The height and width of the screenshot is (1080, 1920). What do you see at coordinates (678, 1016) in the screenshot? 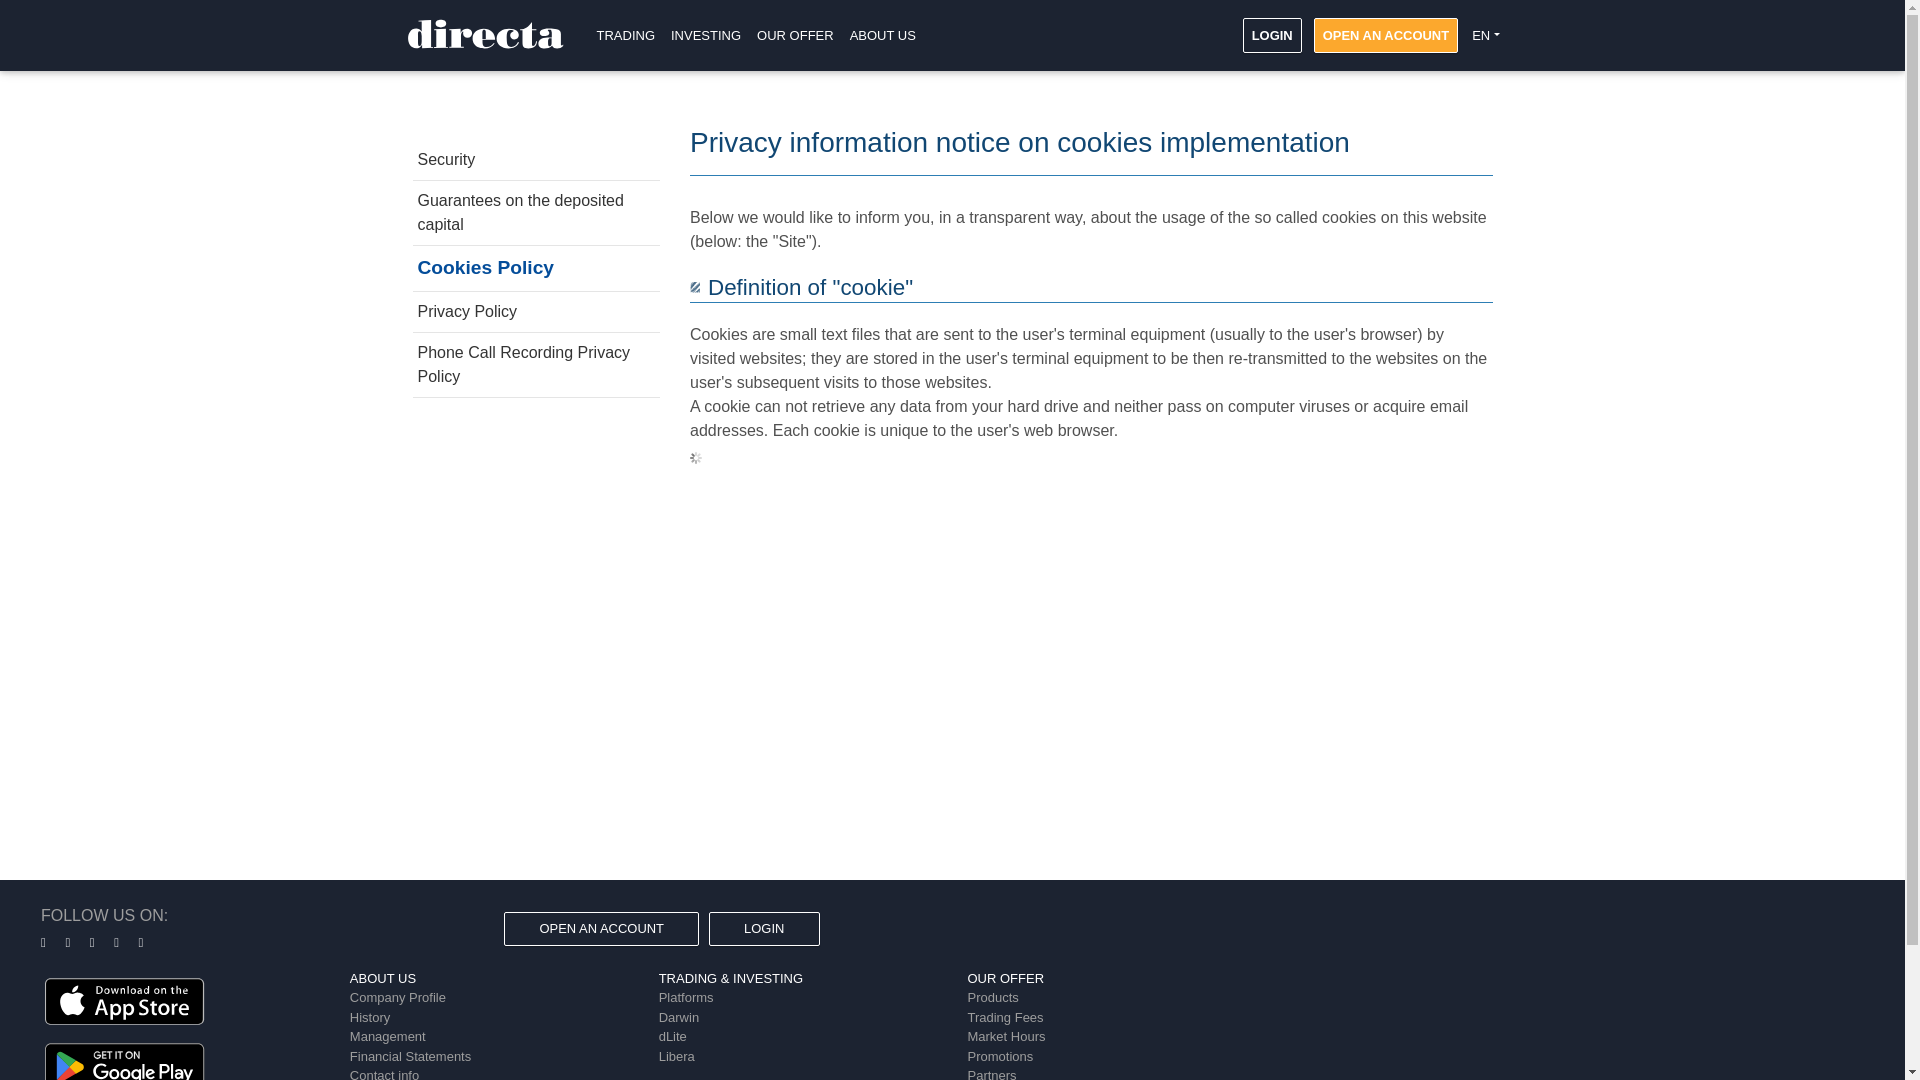
I see `Darwin` at bounding box center [678, 1016].